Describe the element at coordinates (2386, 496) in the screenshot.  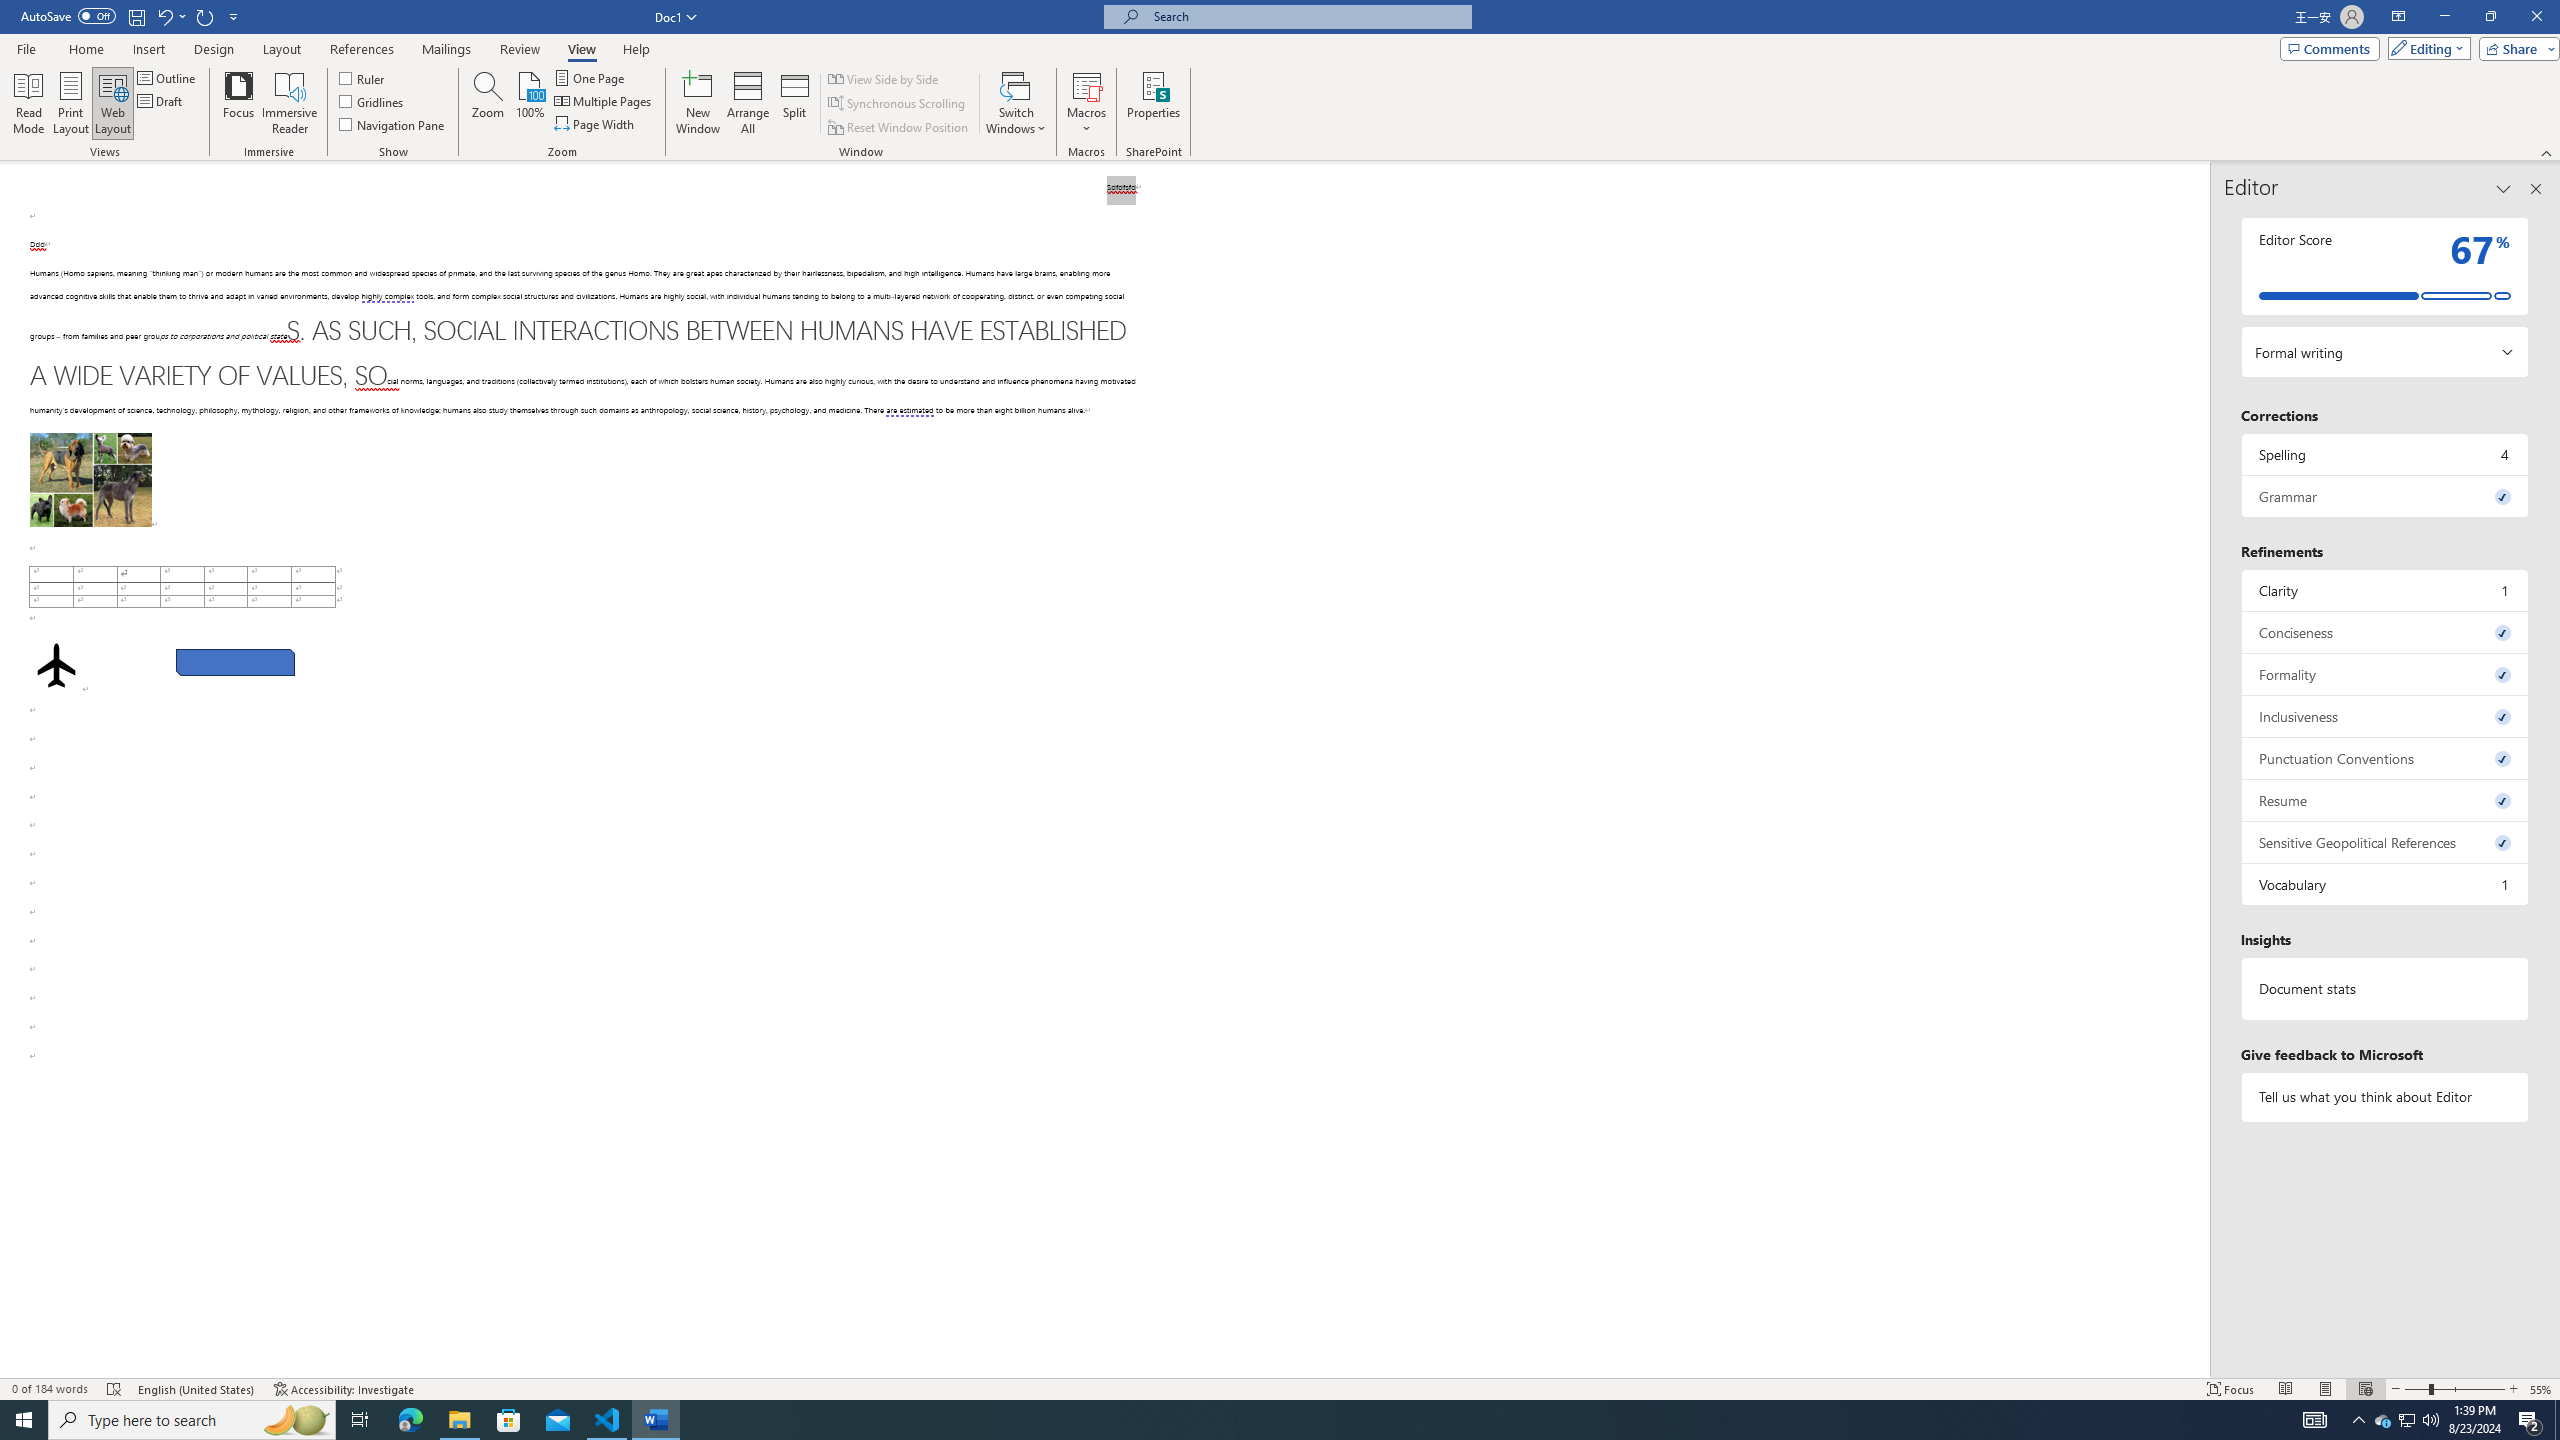
I see `Grammar, 0 issues. Press space or enter to review items.` at that location.